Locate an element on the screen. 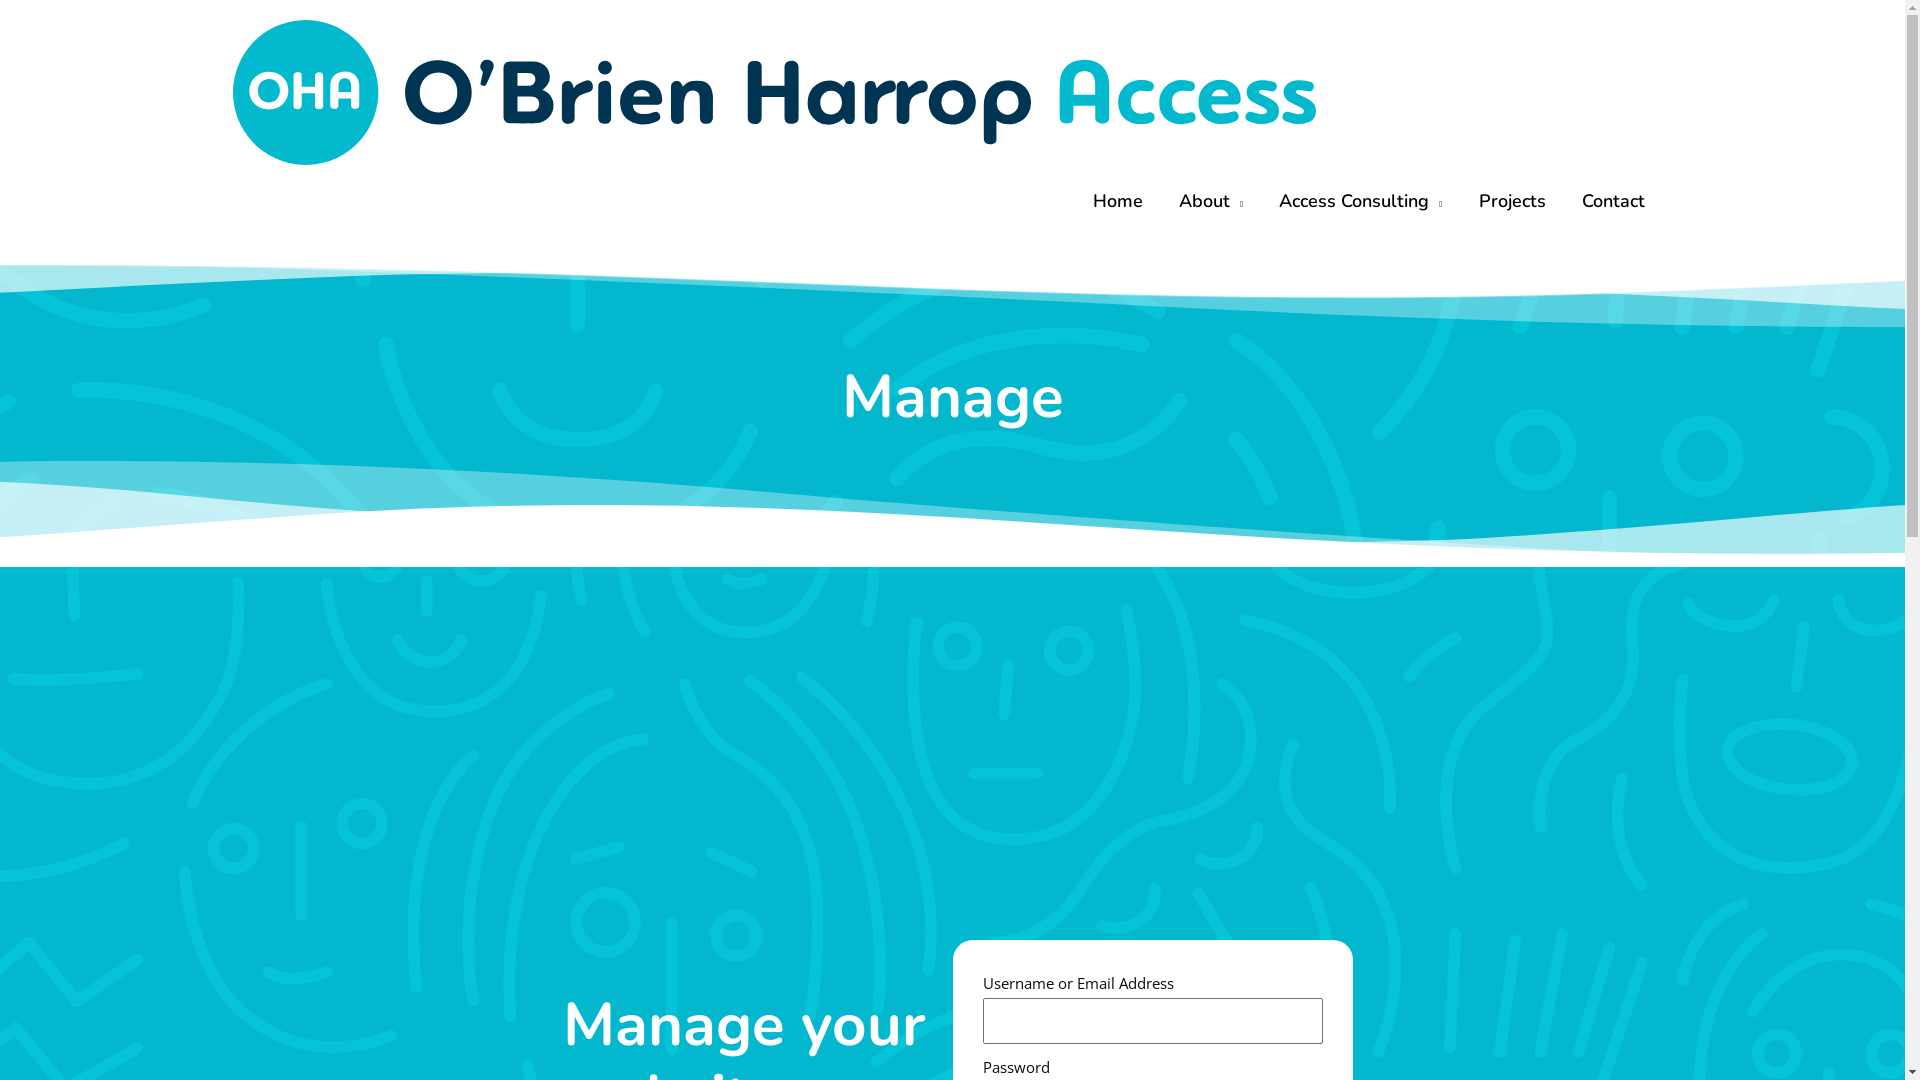  Access Consulting is located at coordinates (1360, 201).